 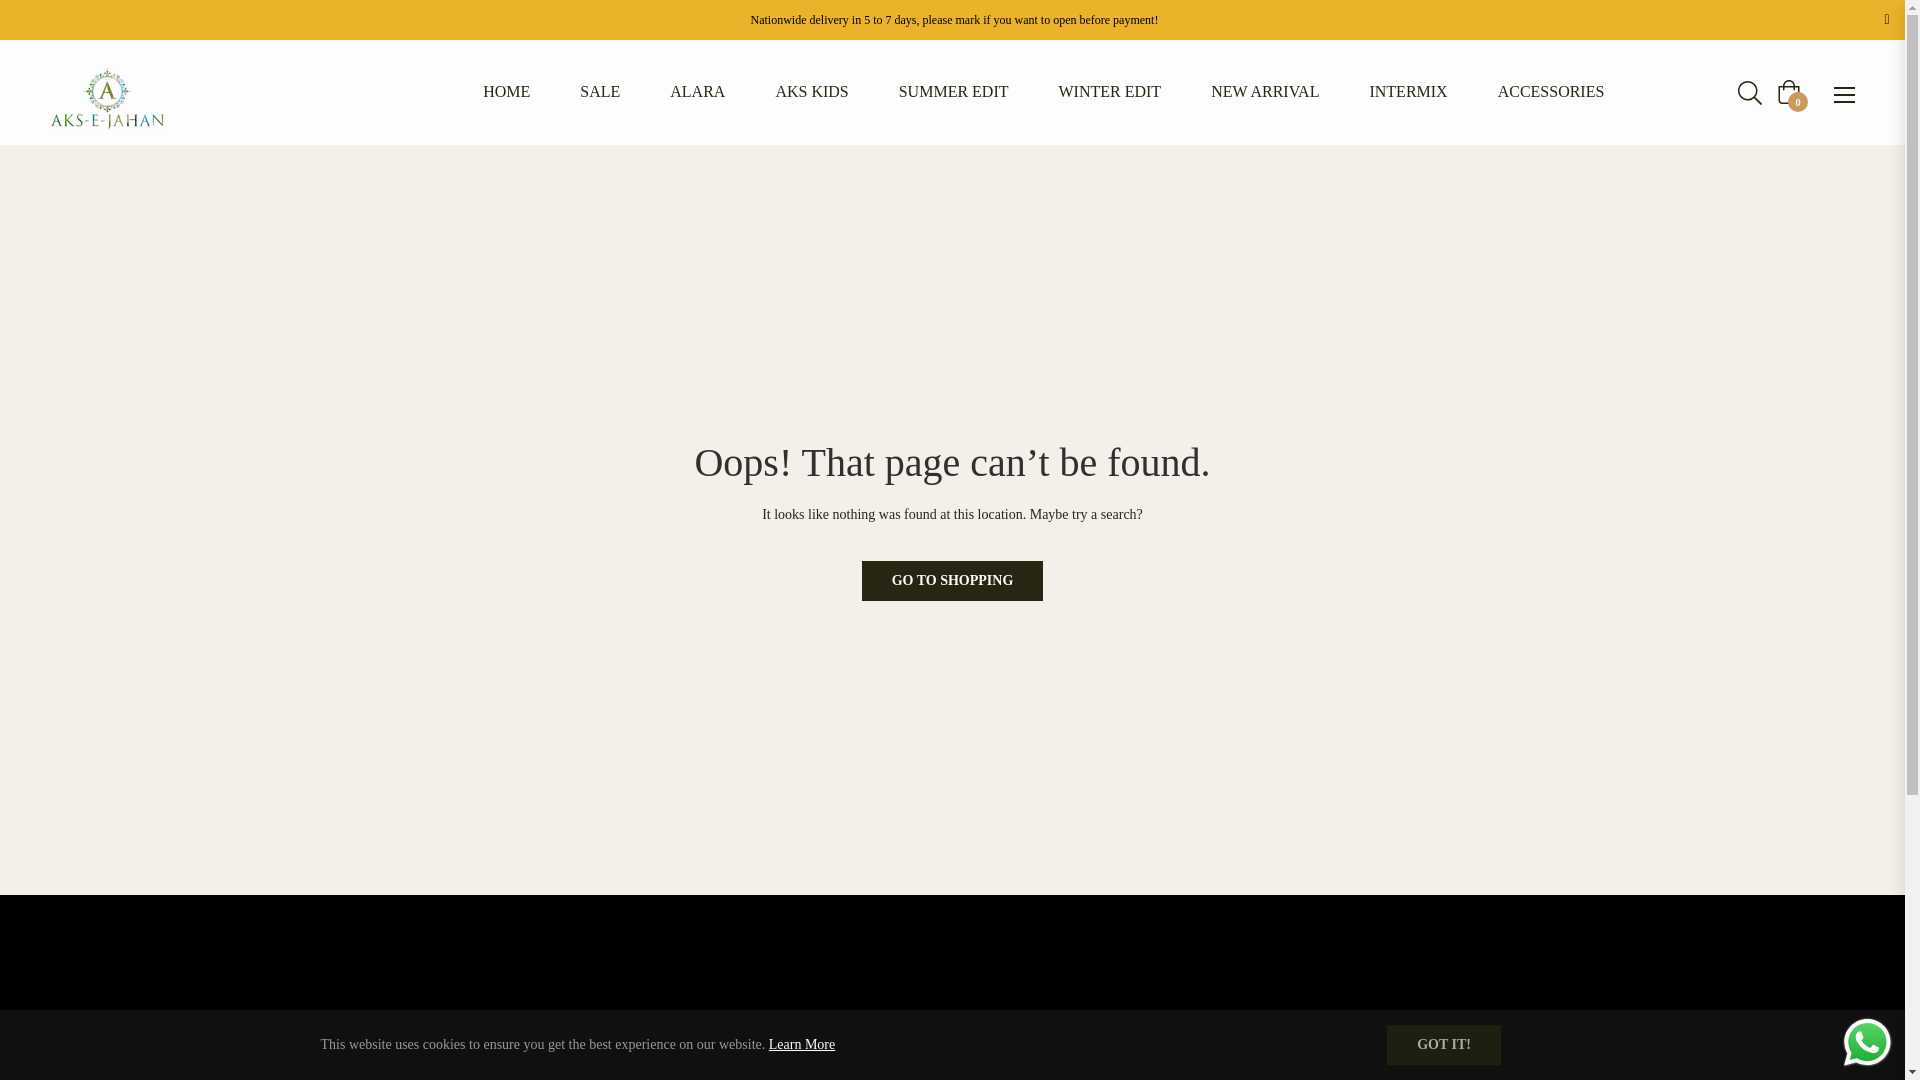 I want to click on Shopping Cart, so click(x=1788, y=91).